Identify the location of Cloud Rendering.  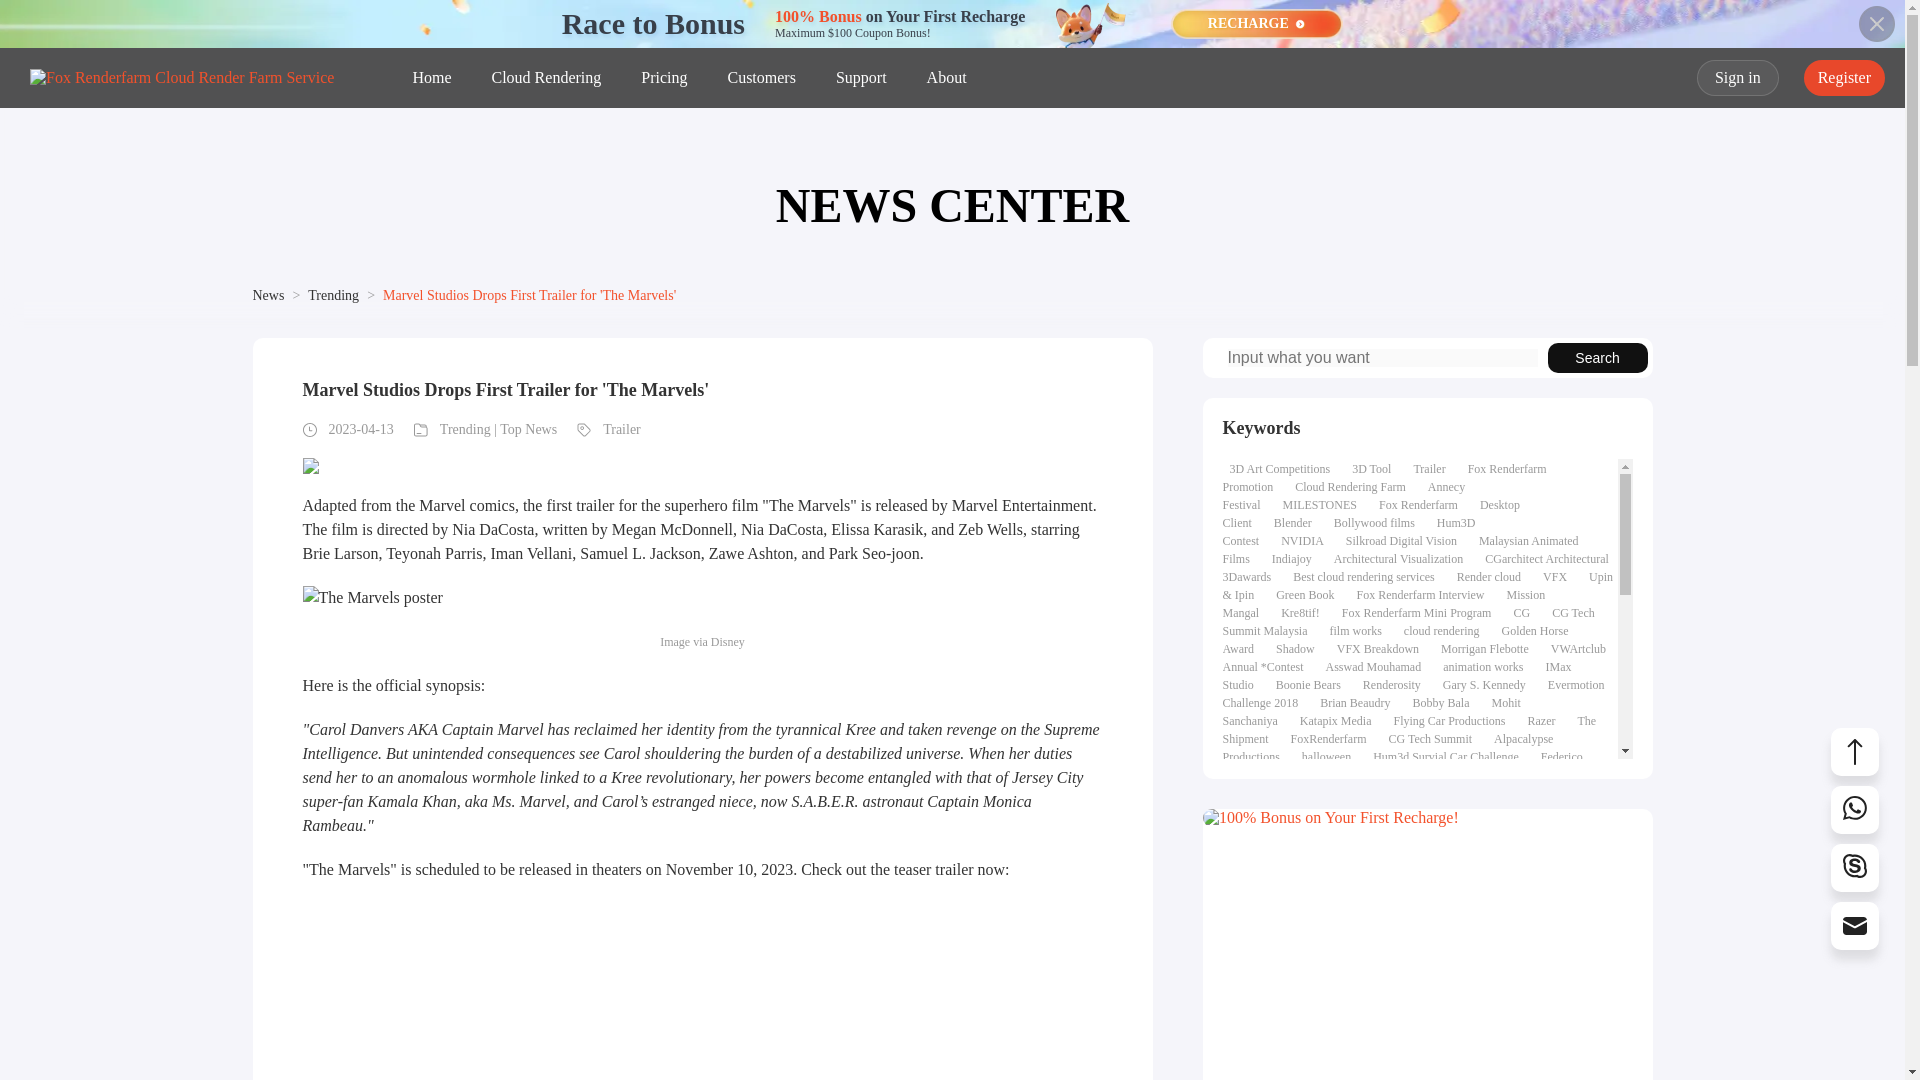
(546, 78).